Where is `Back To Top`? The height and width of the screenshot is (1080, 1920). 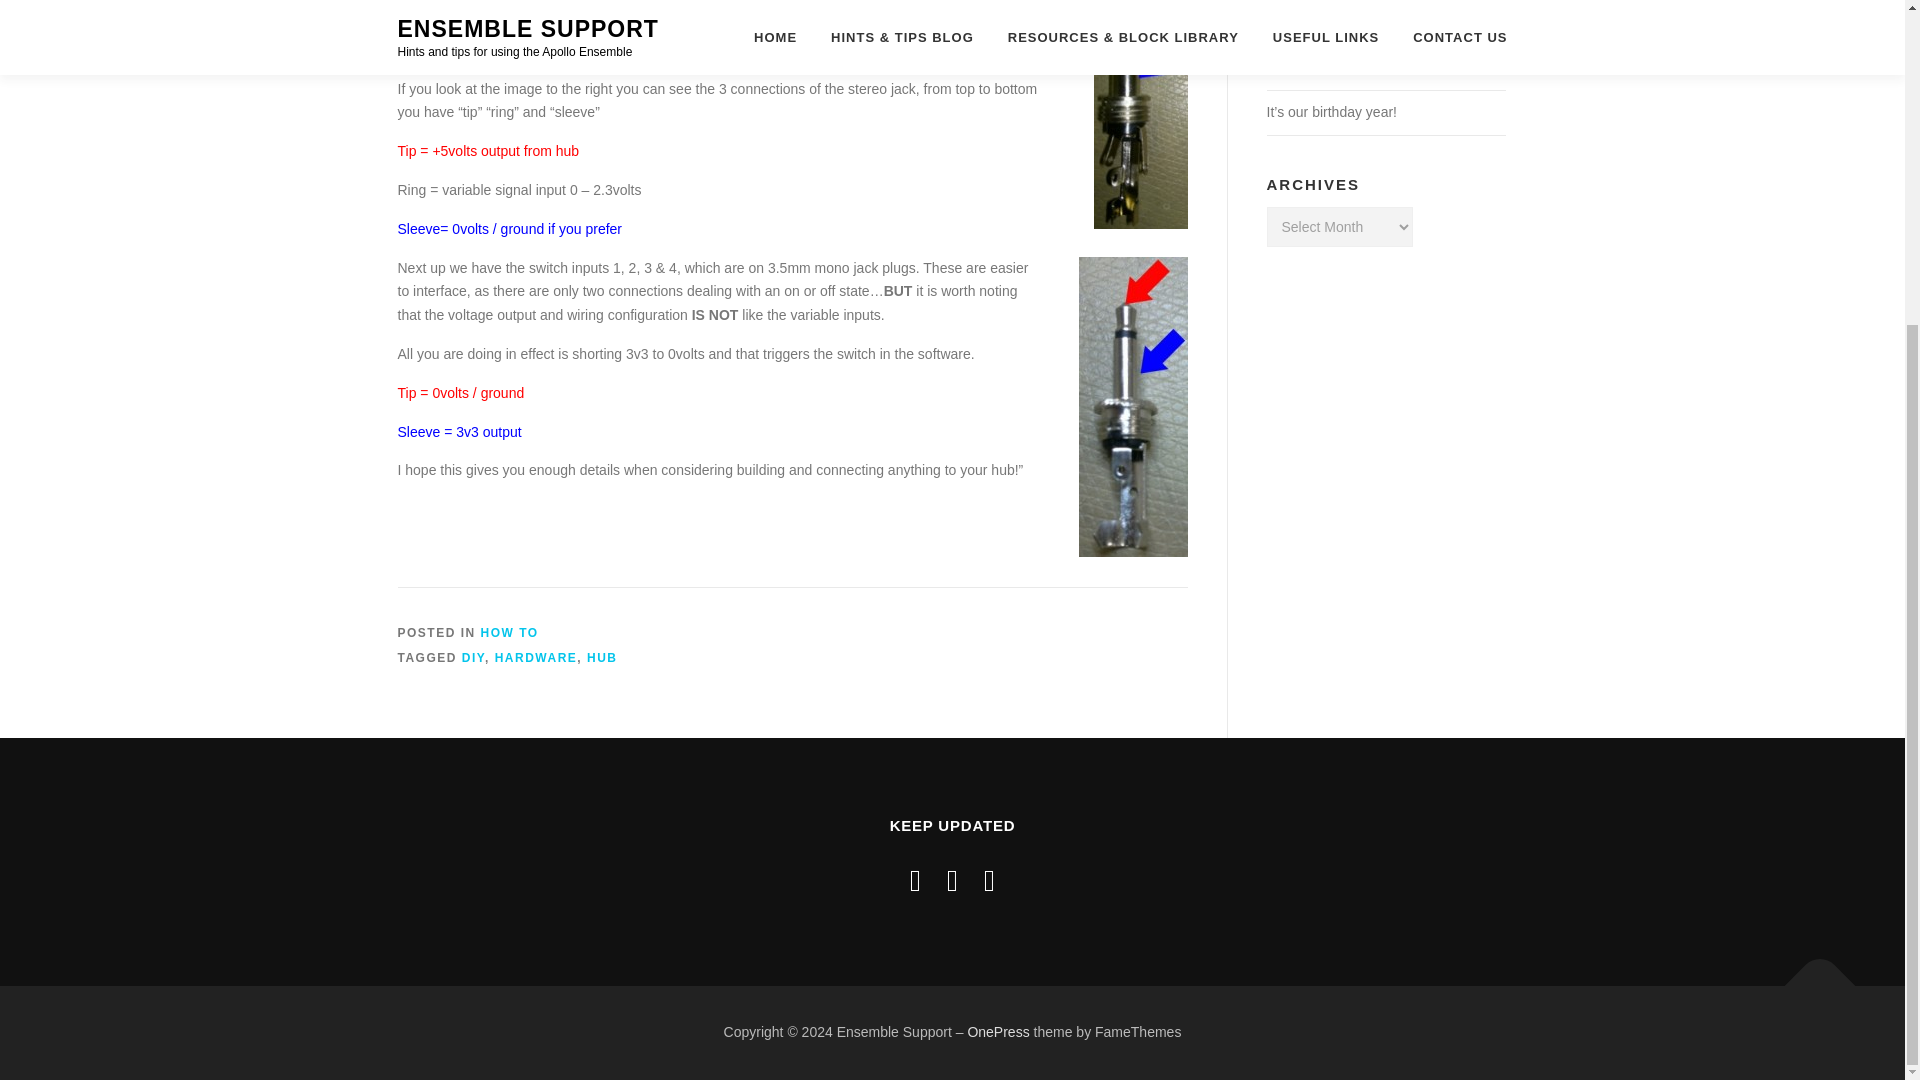
Back To Top is located at coordinates (1810, 975).